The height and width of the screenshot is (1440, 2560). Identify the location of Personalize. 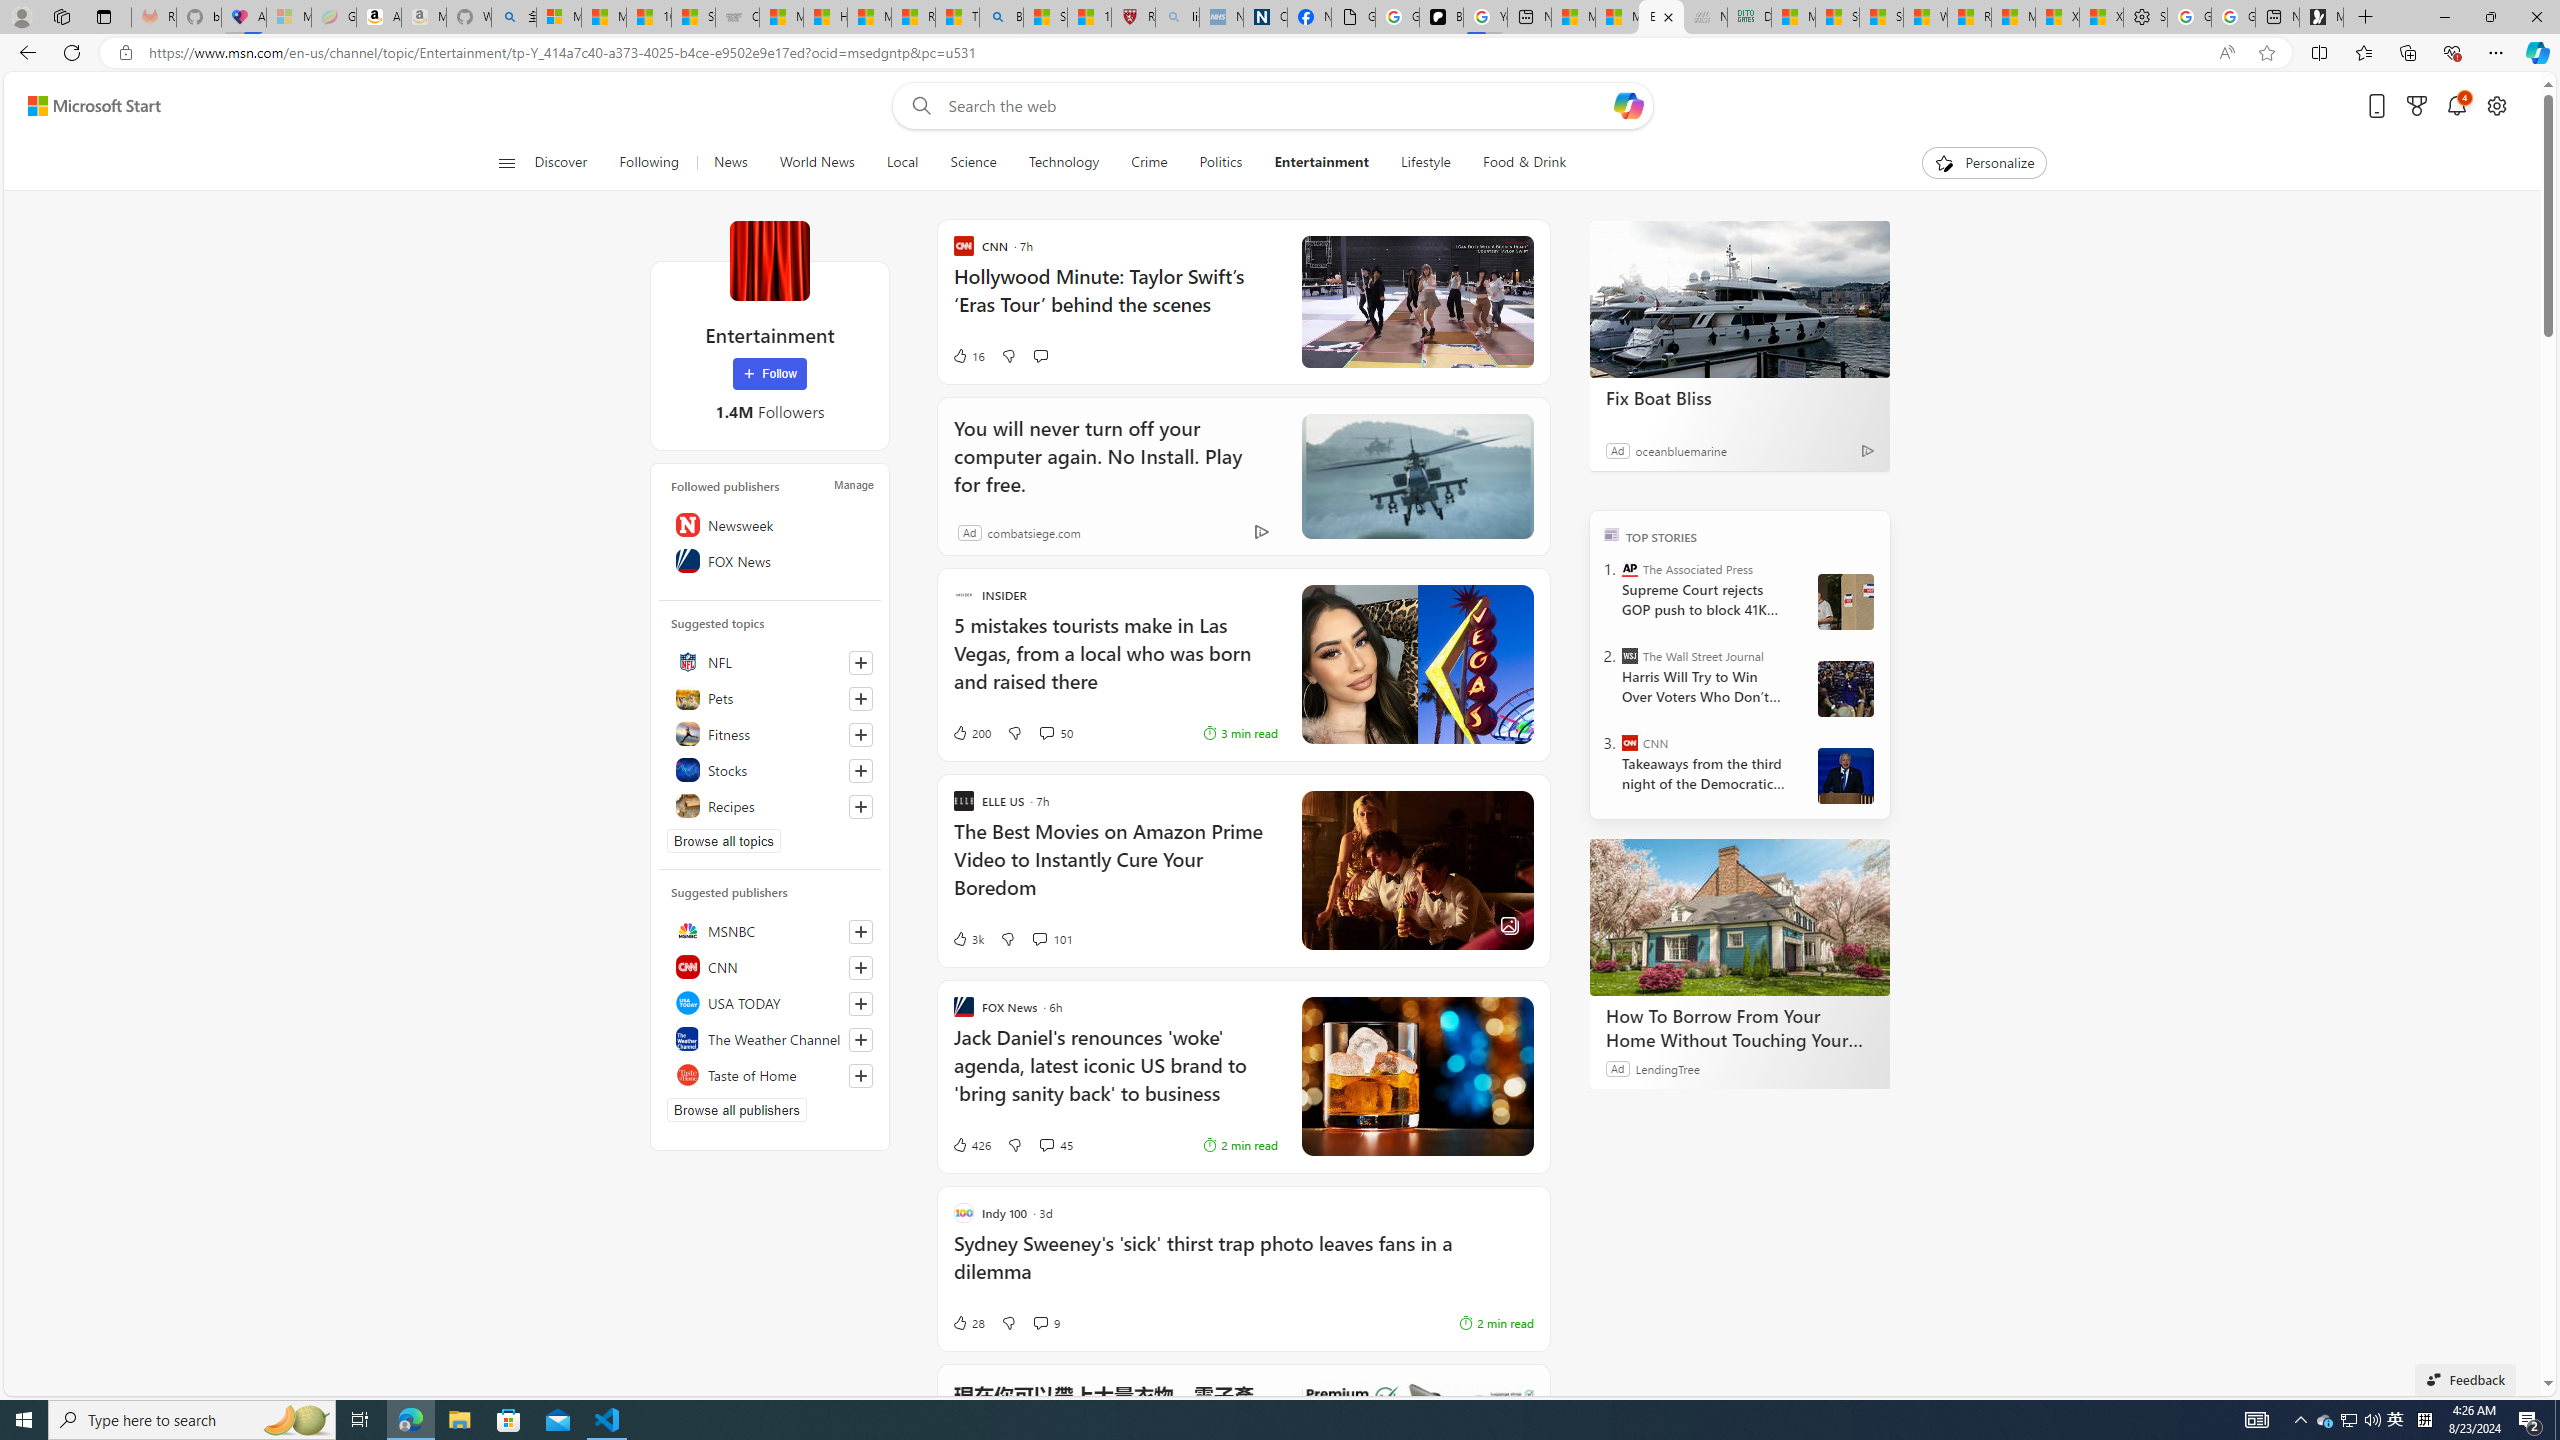
(1984, 163).